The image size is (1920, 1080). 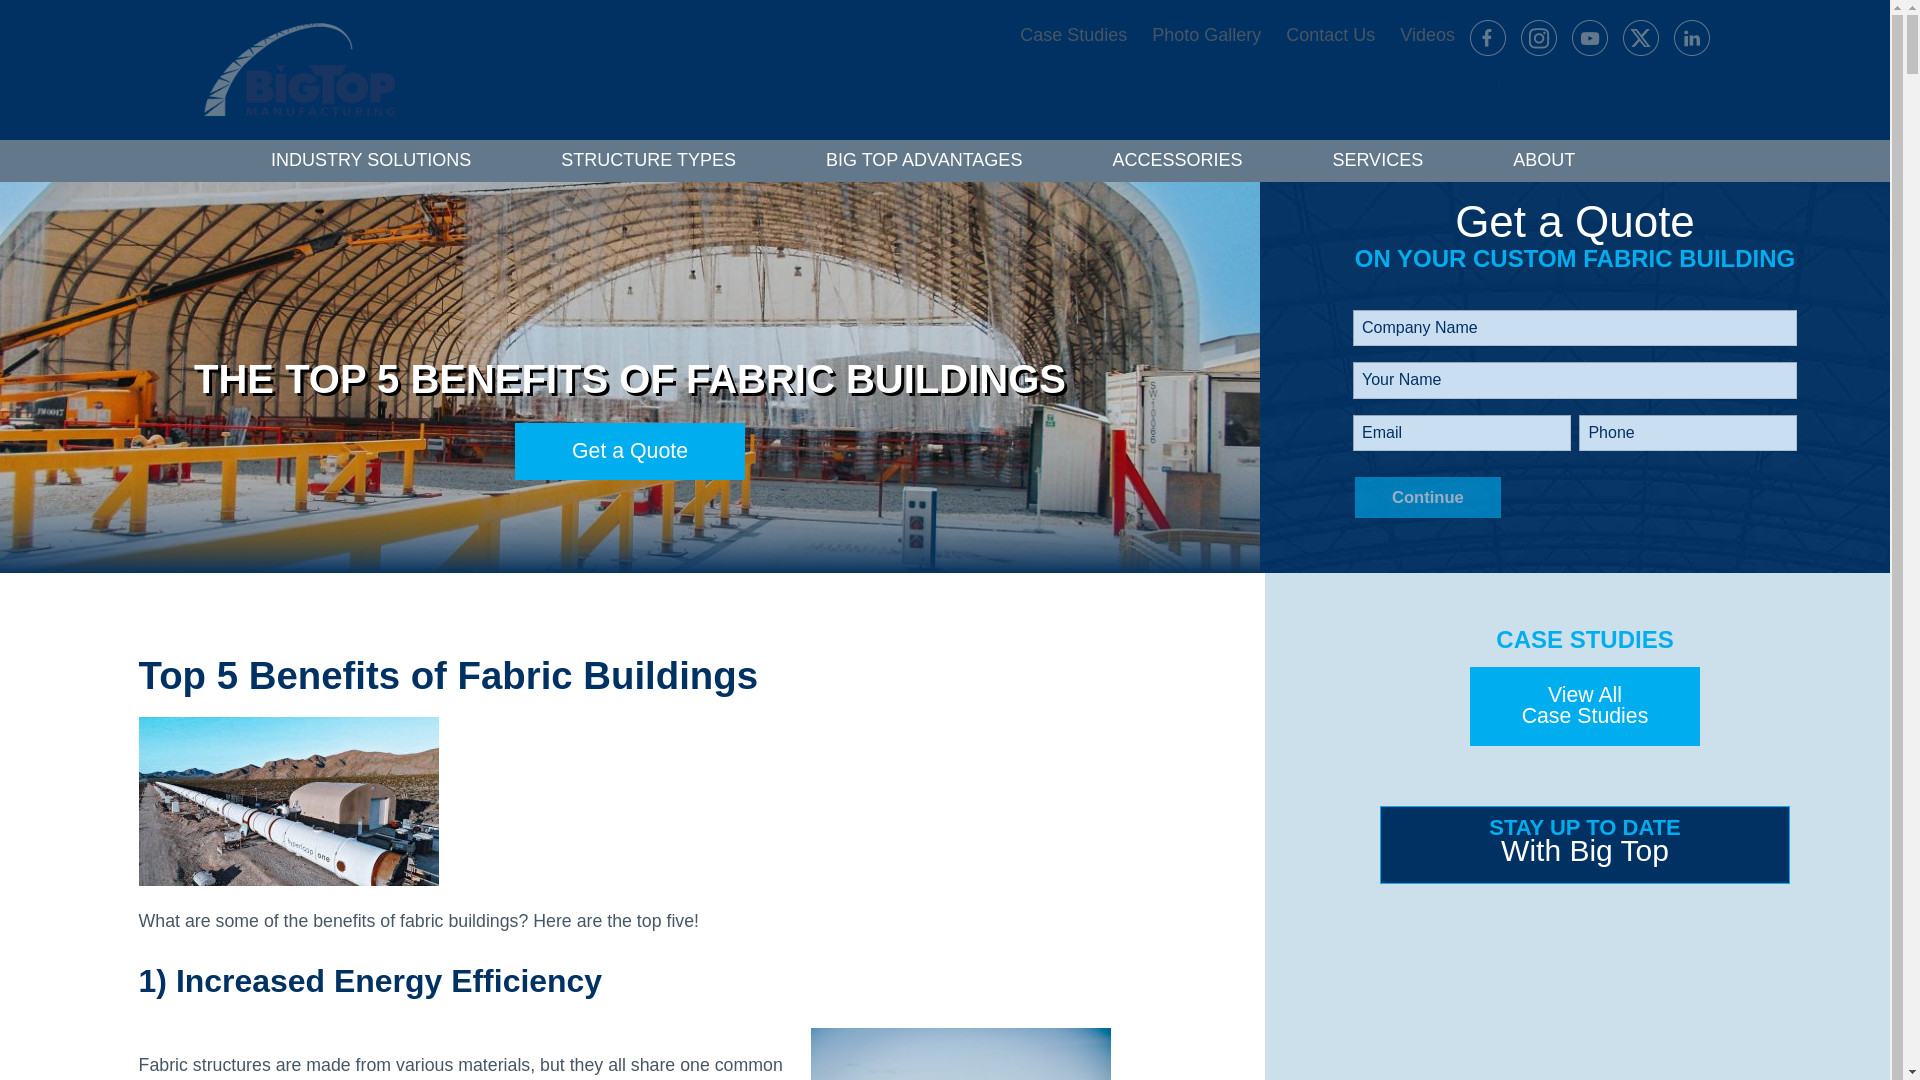 What do you see at coordinates (629, 451) in the screenshot?
I see `Get Your Quote` at bounding box center [629, 451].